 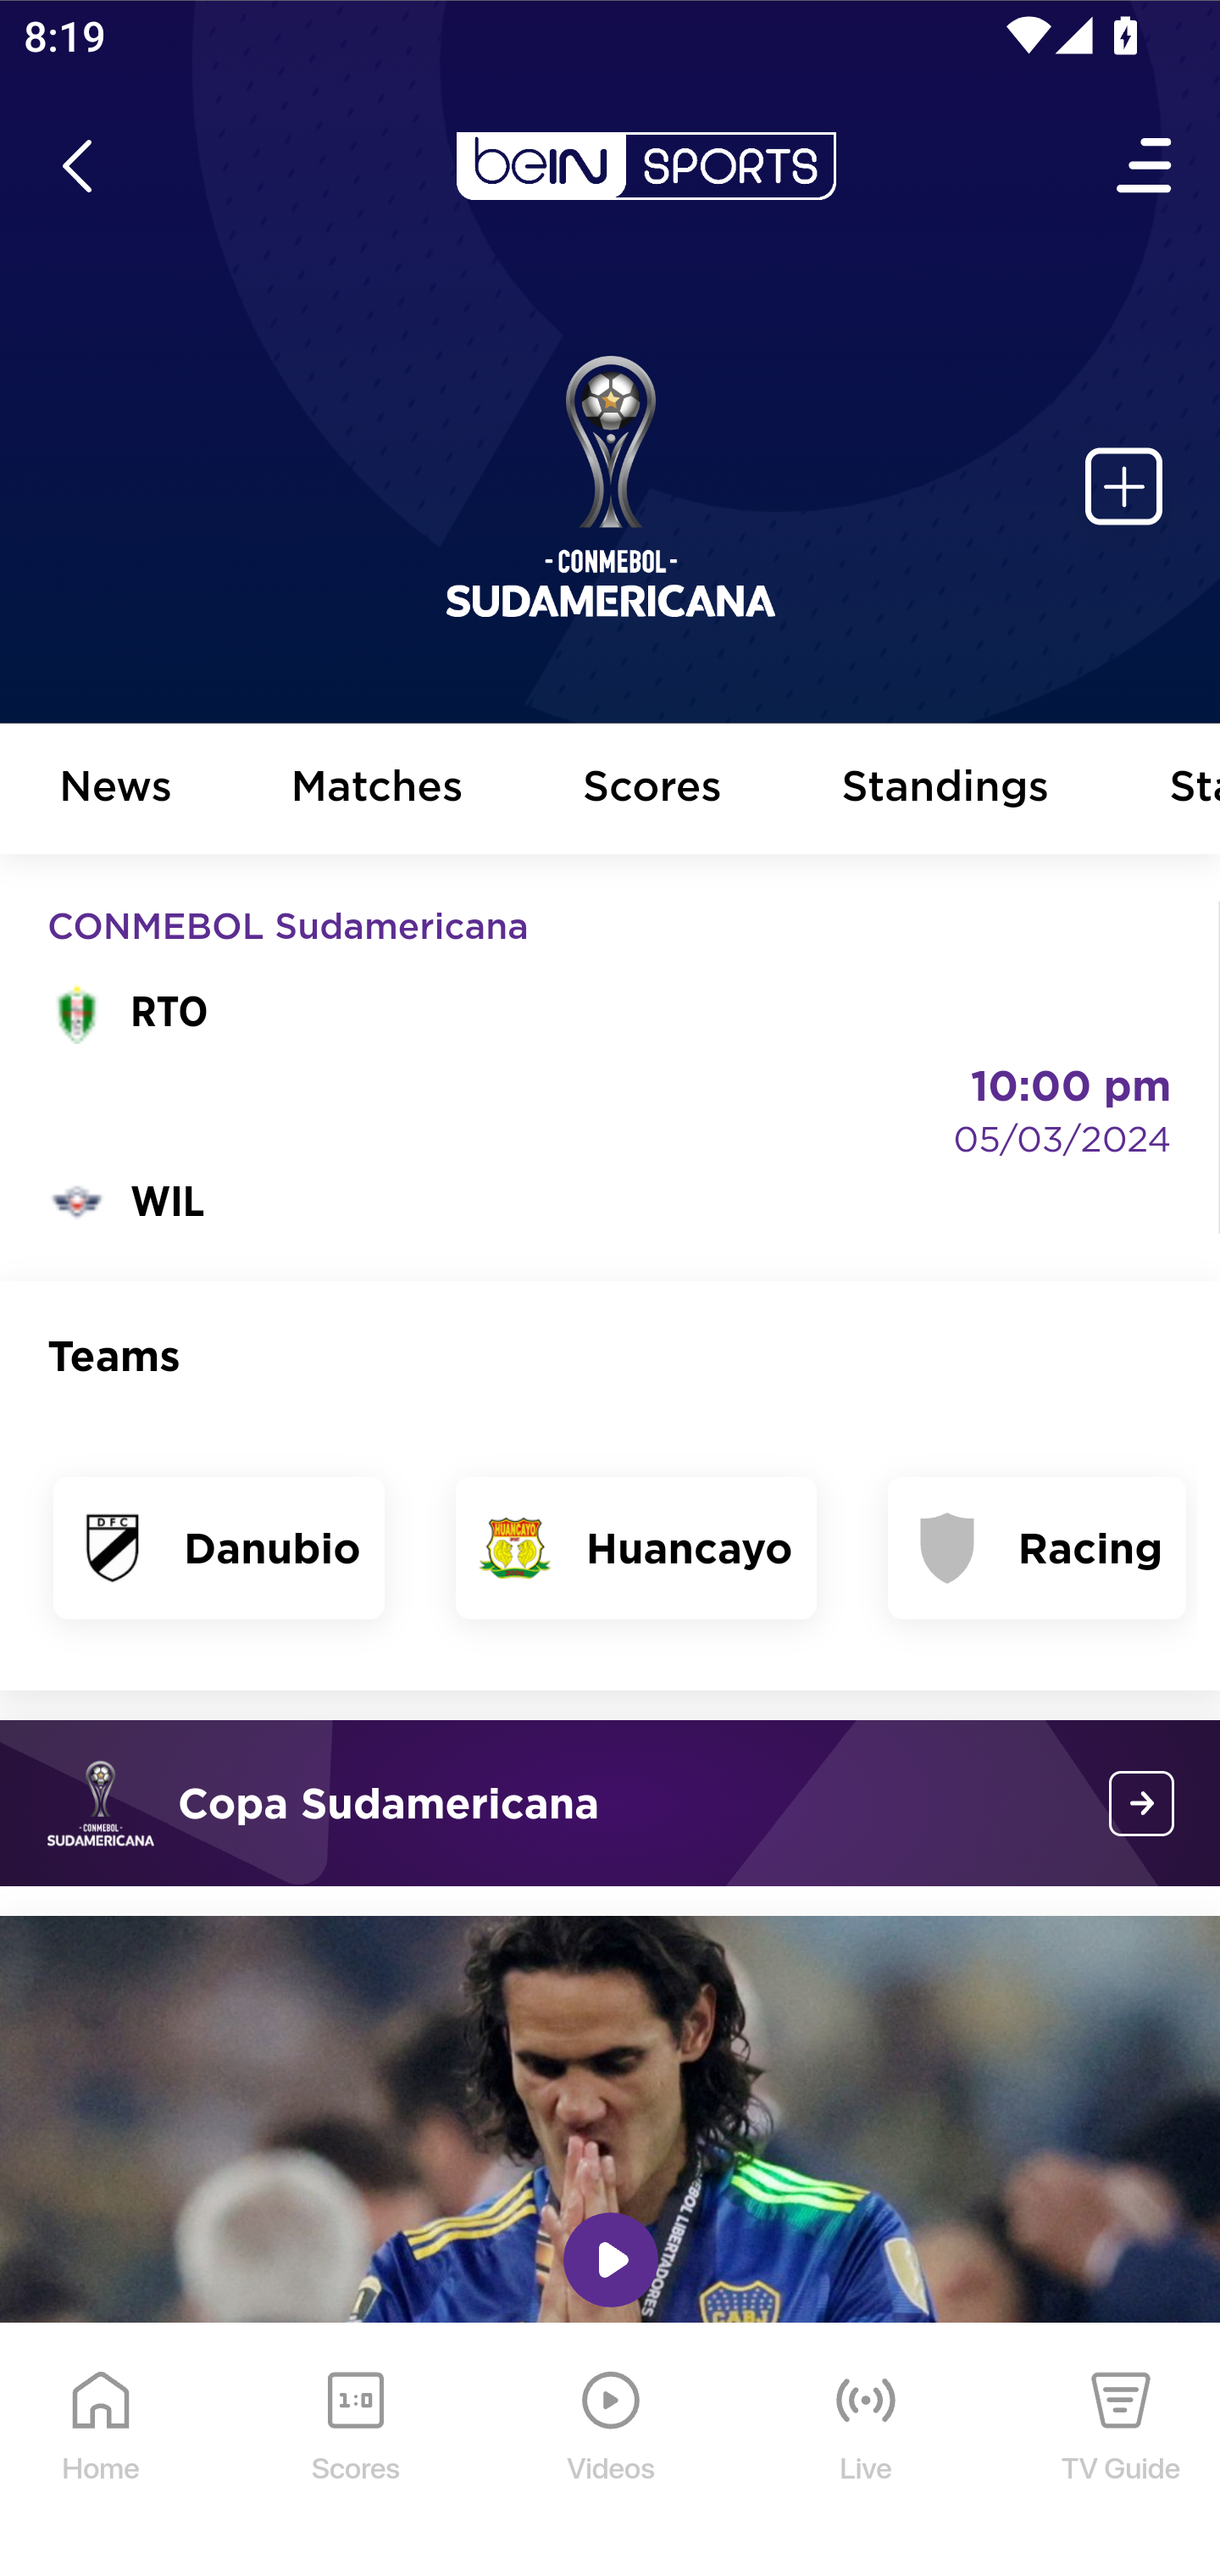 I want to click on Standings, so click(x=945, y=790).